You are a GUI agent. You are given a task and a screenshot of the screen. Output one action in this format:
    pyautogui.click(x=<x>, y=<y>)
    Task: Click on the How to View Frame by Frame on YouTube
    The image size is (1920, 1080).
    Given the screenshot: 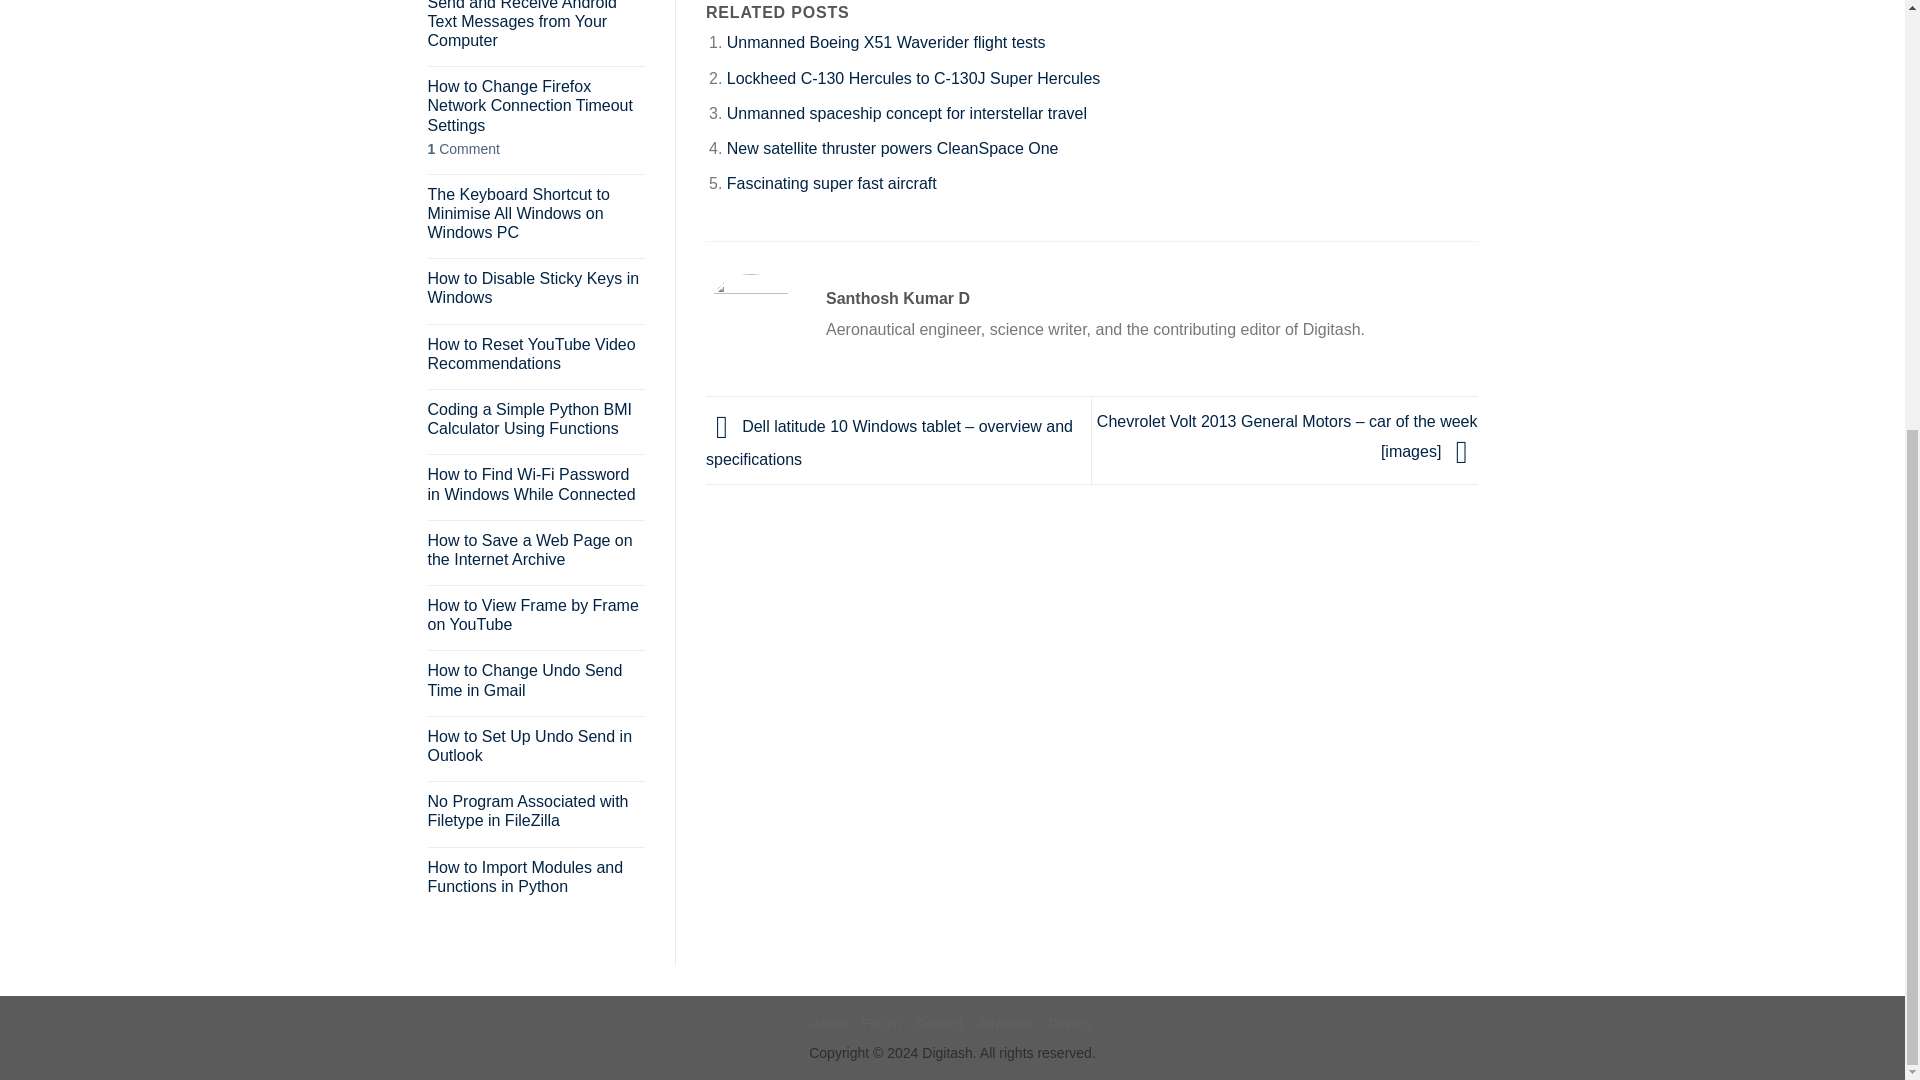 What is the action you would take?
    pyautogui.click(x=536, y=614)
    